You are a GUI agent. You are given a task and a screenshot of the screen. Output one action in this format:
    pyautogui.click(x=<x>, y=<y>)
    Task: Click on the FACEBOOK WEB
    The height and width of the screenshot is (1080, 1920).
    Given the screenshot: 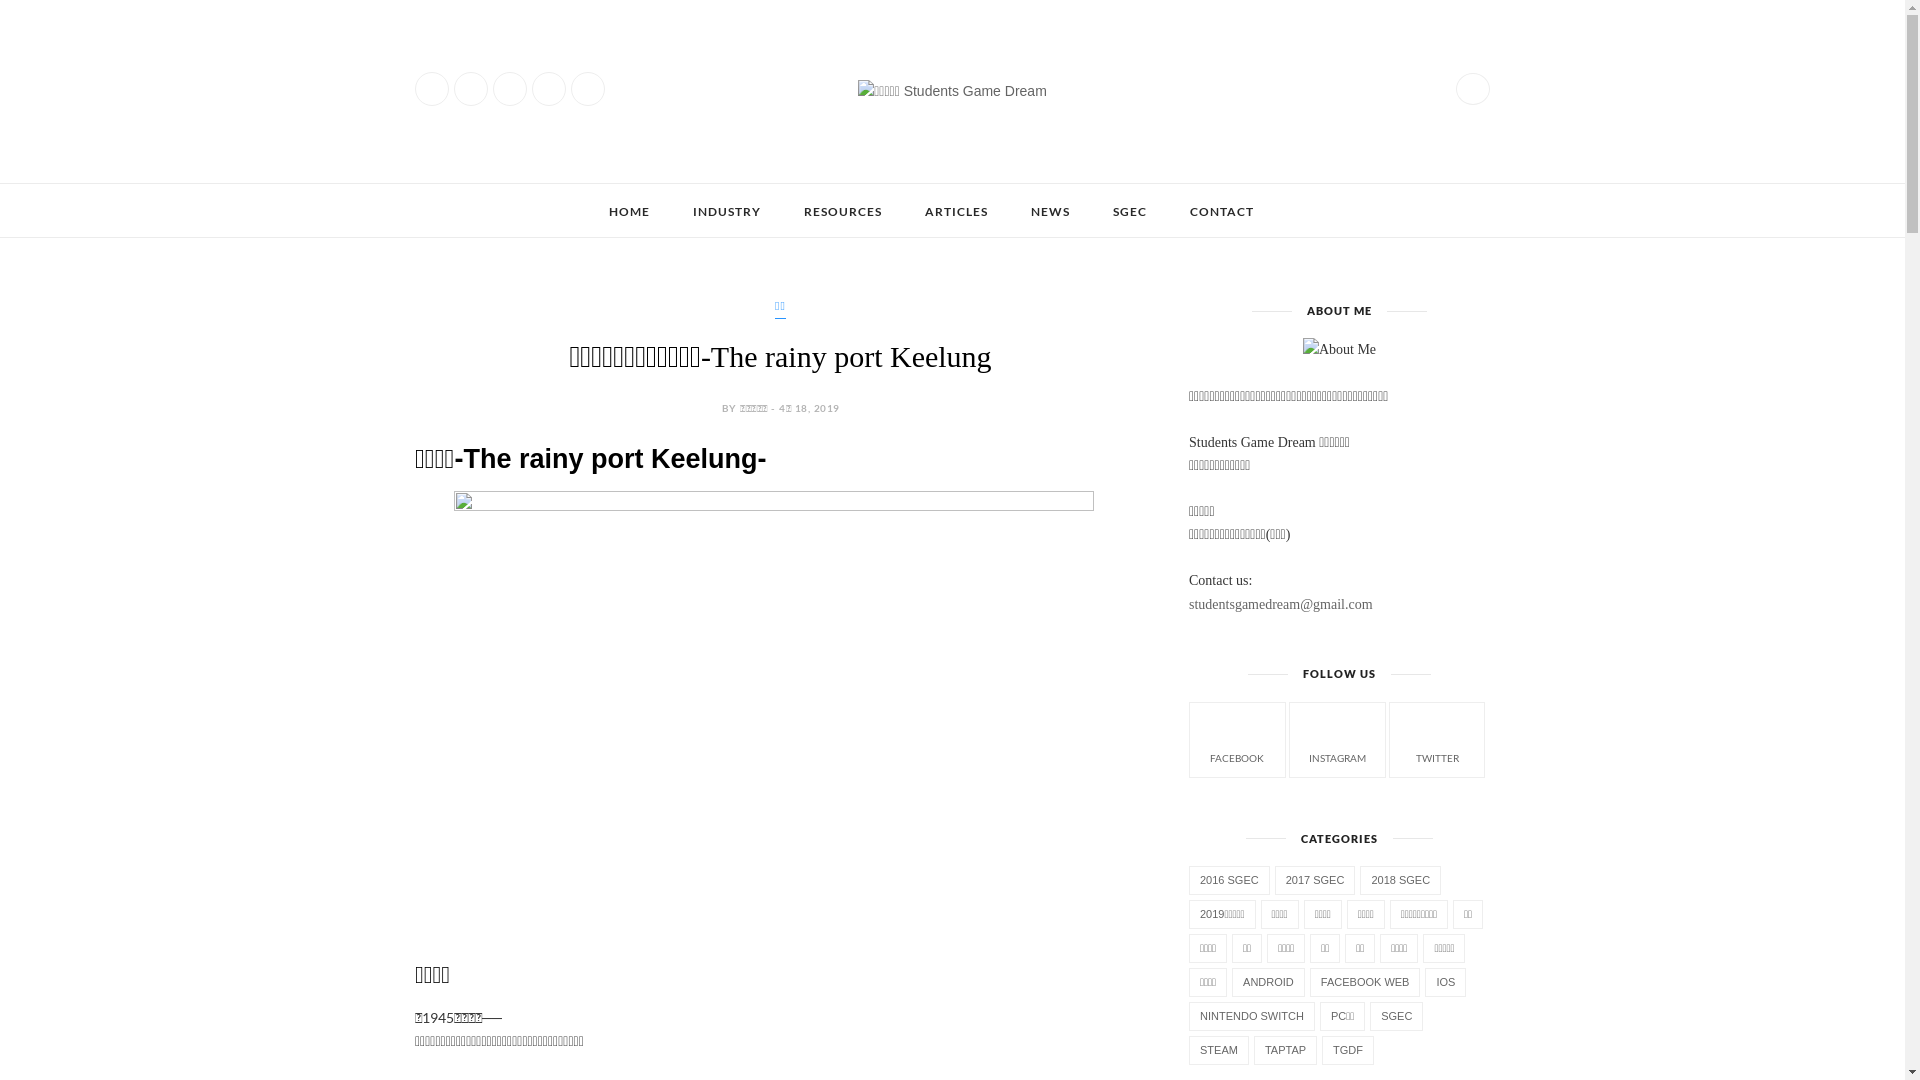 What is the action you would take?
    pyautogui.click(x=1366, y=982)
    